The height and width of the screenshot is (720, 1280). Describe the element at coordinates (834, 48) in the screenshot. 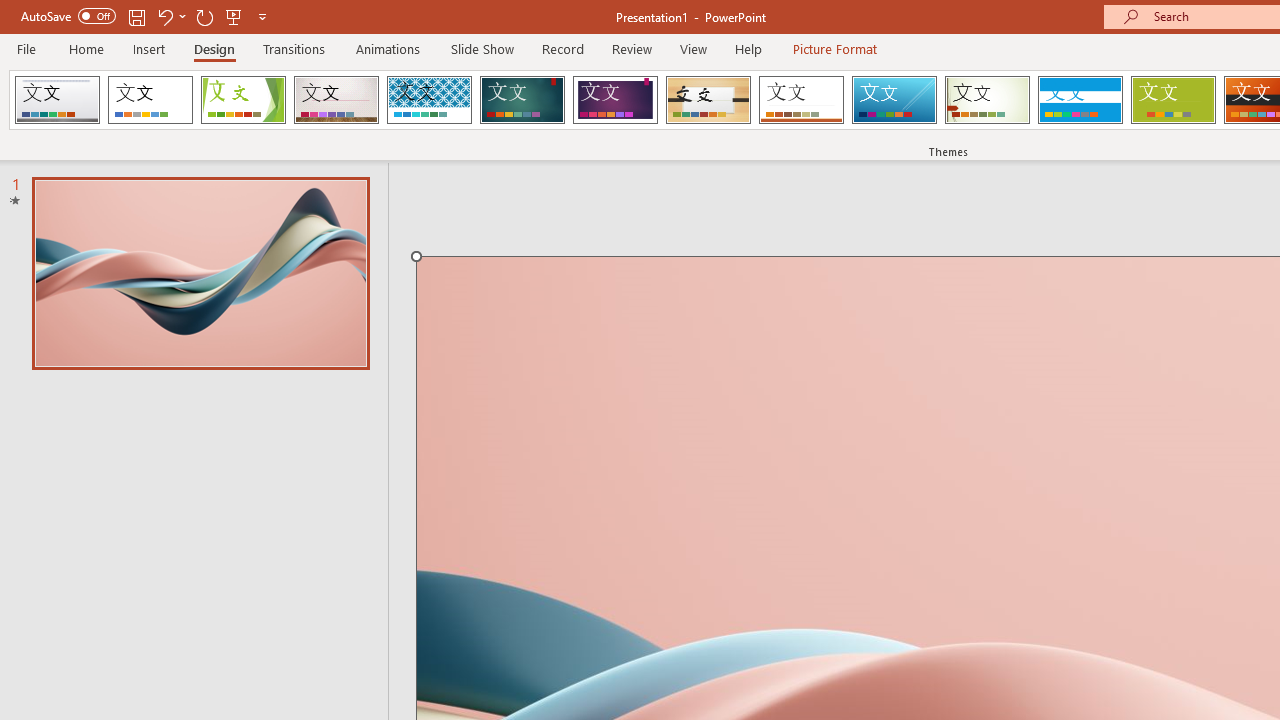

I see `Picture Format` at that location.